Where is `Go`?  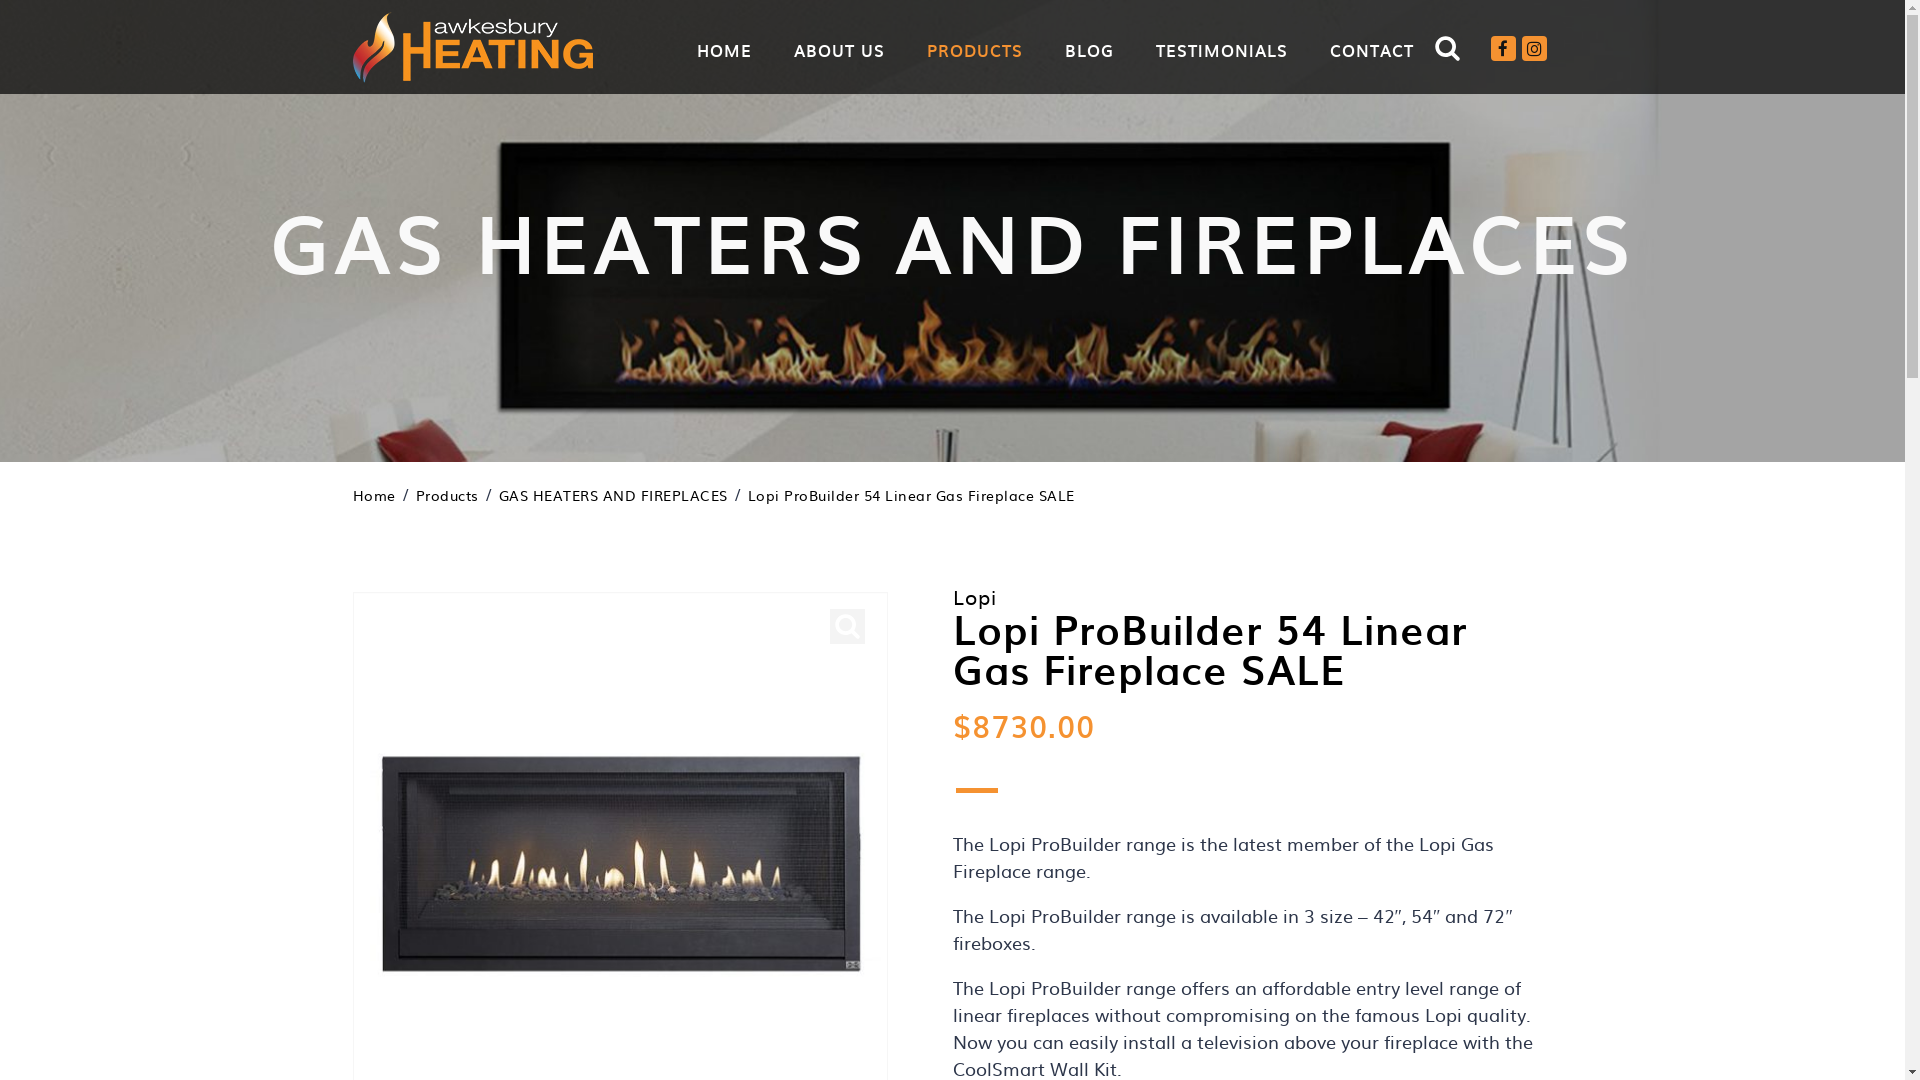
Go is located at coordinates (1437, 106).